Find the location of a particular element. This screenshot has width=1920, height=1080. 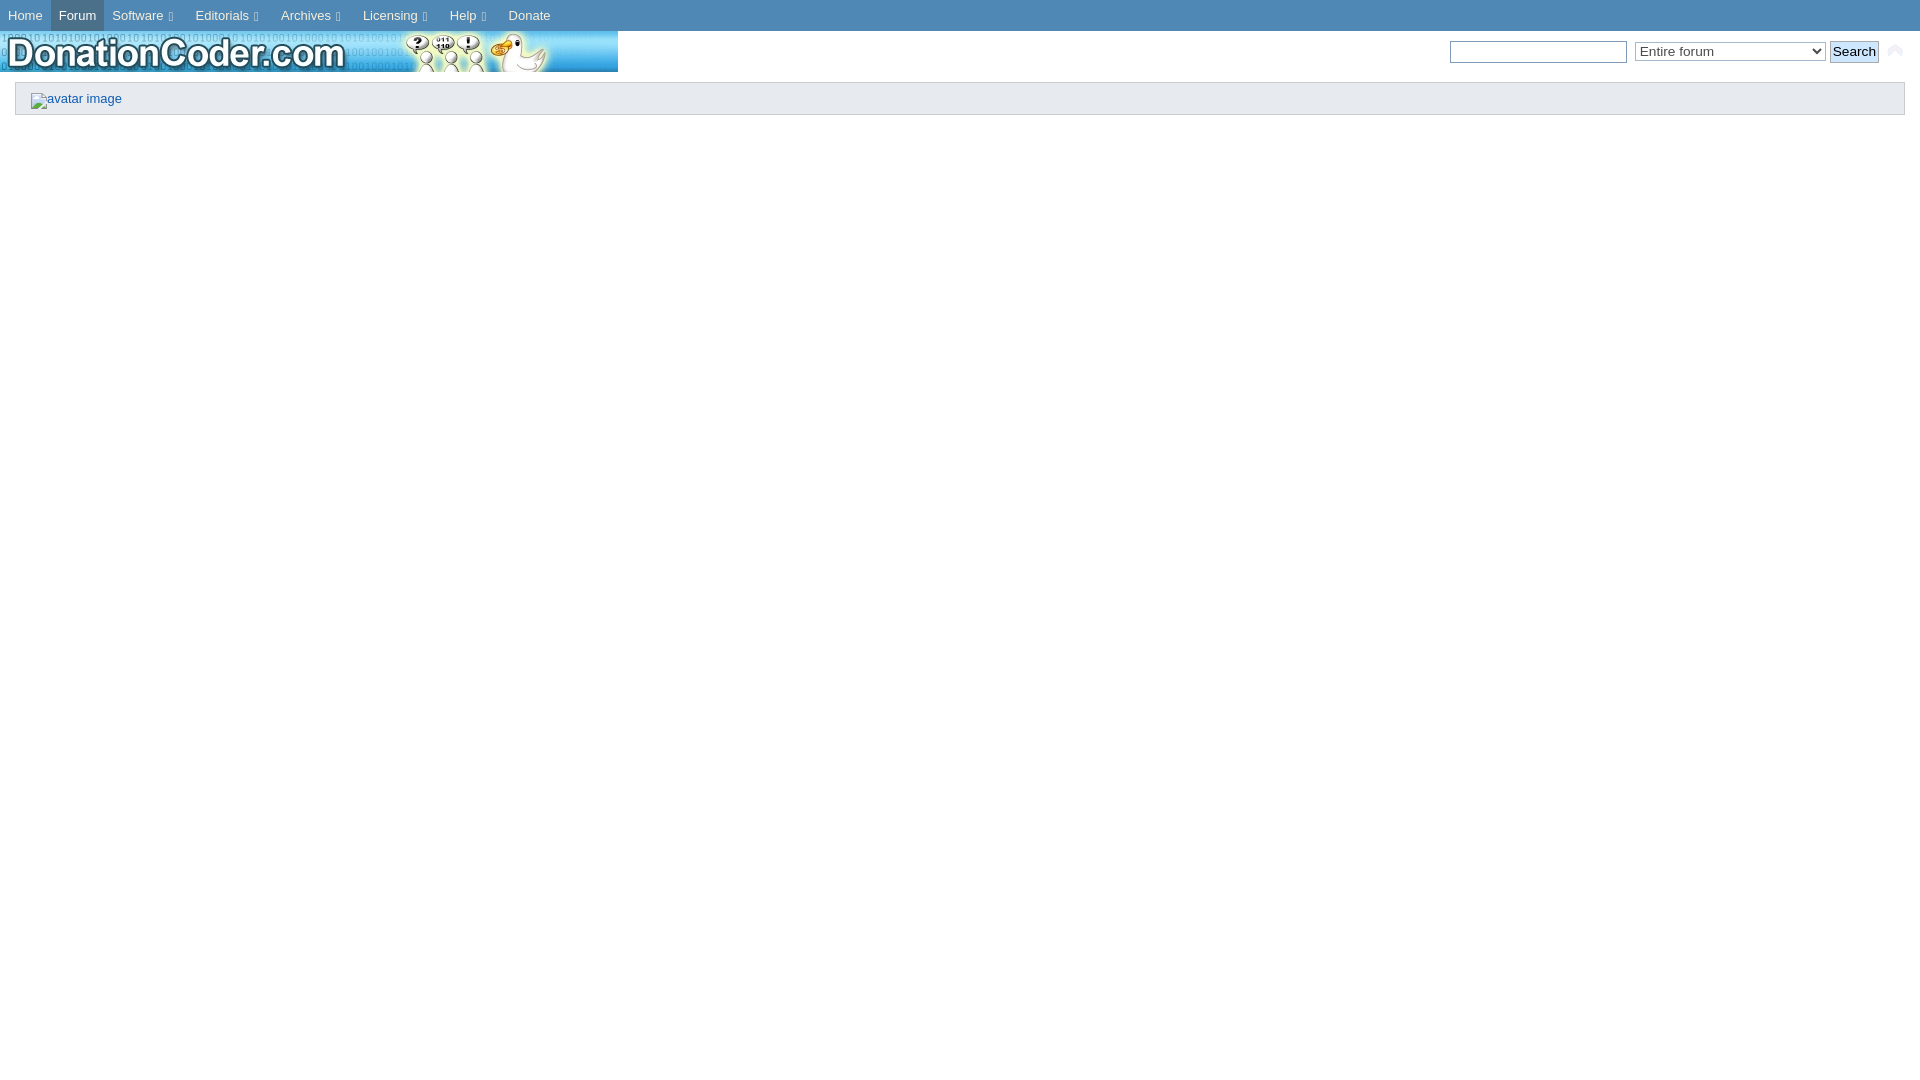

Software is located at coordinates (144, 16).